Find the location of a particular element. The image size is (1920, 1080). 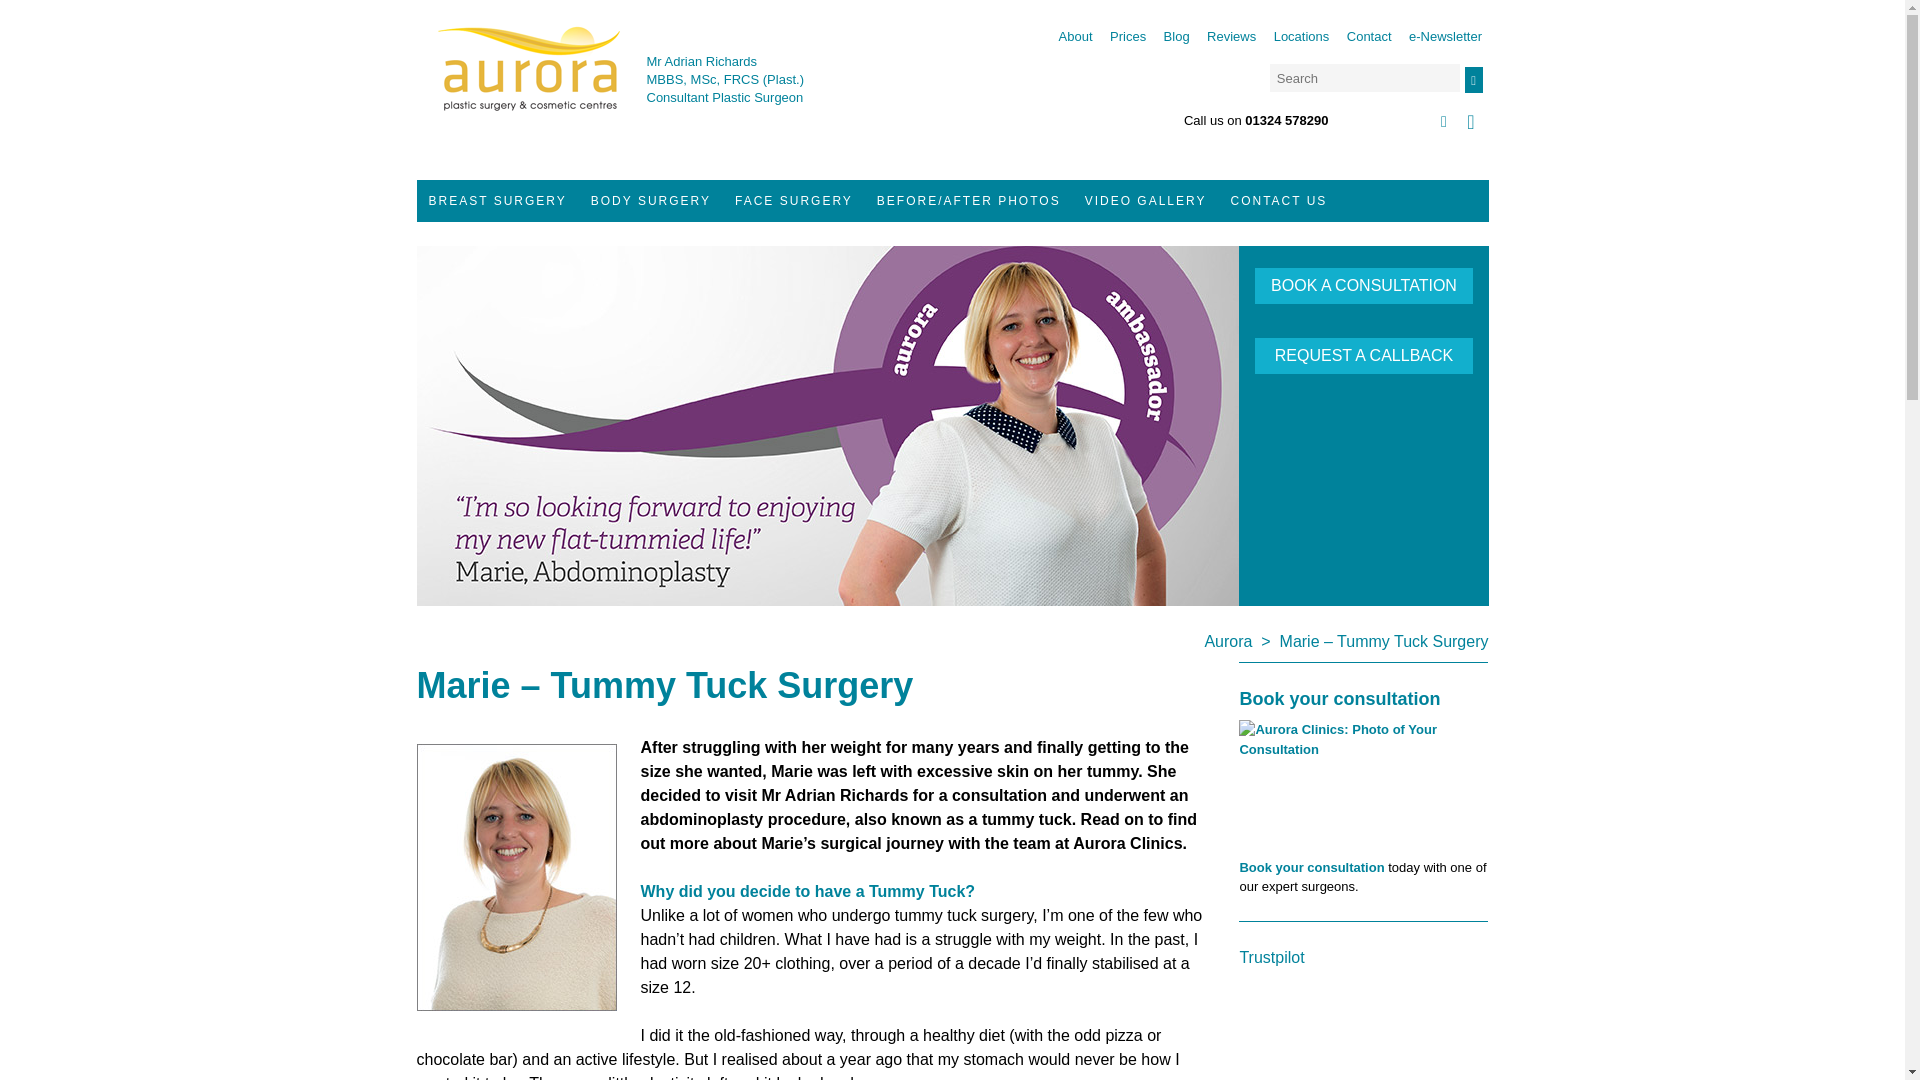

BOOK A CONSULTATION is located at coordinates (1364, 285).